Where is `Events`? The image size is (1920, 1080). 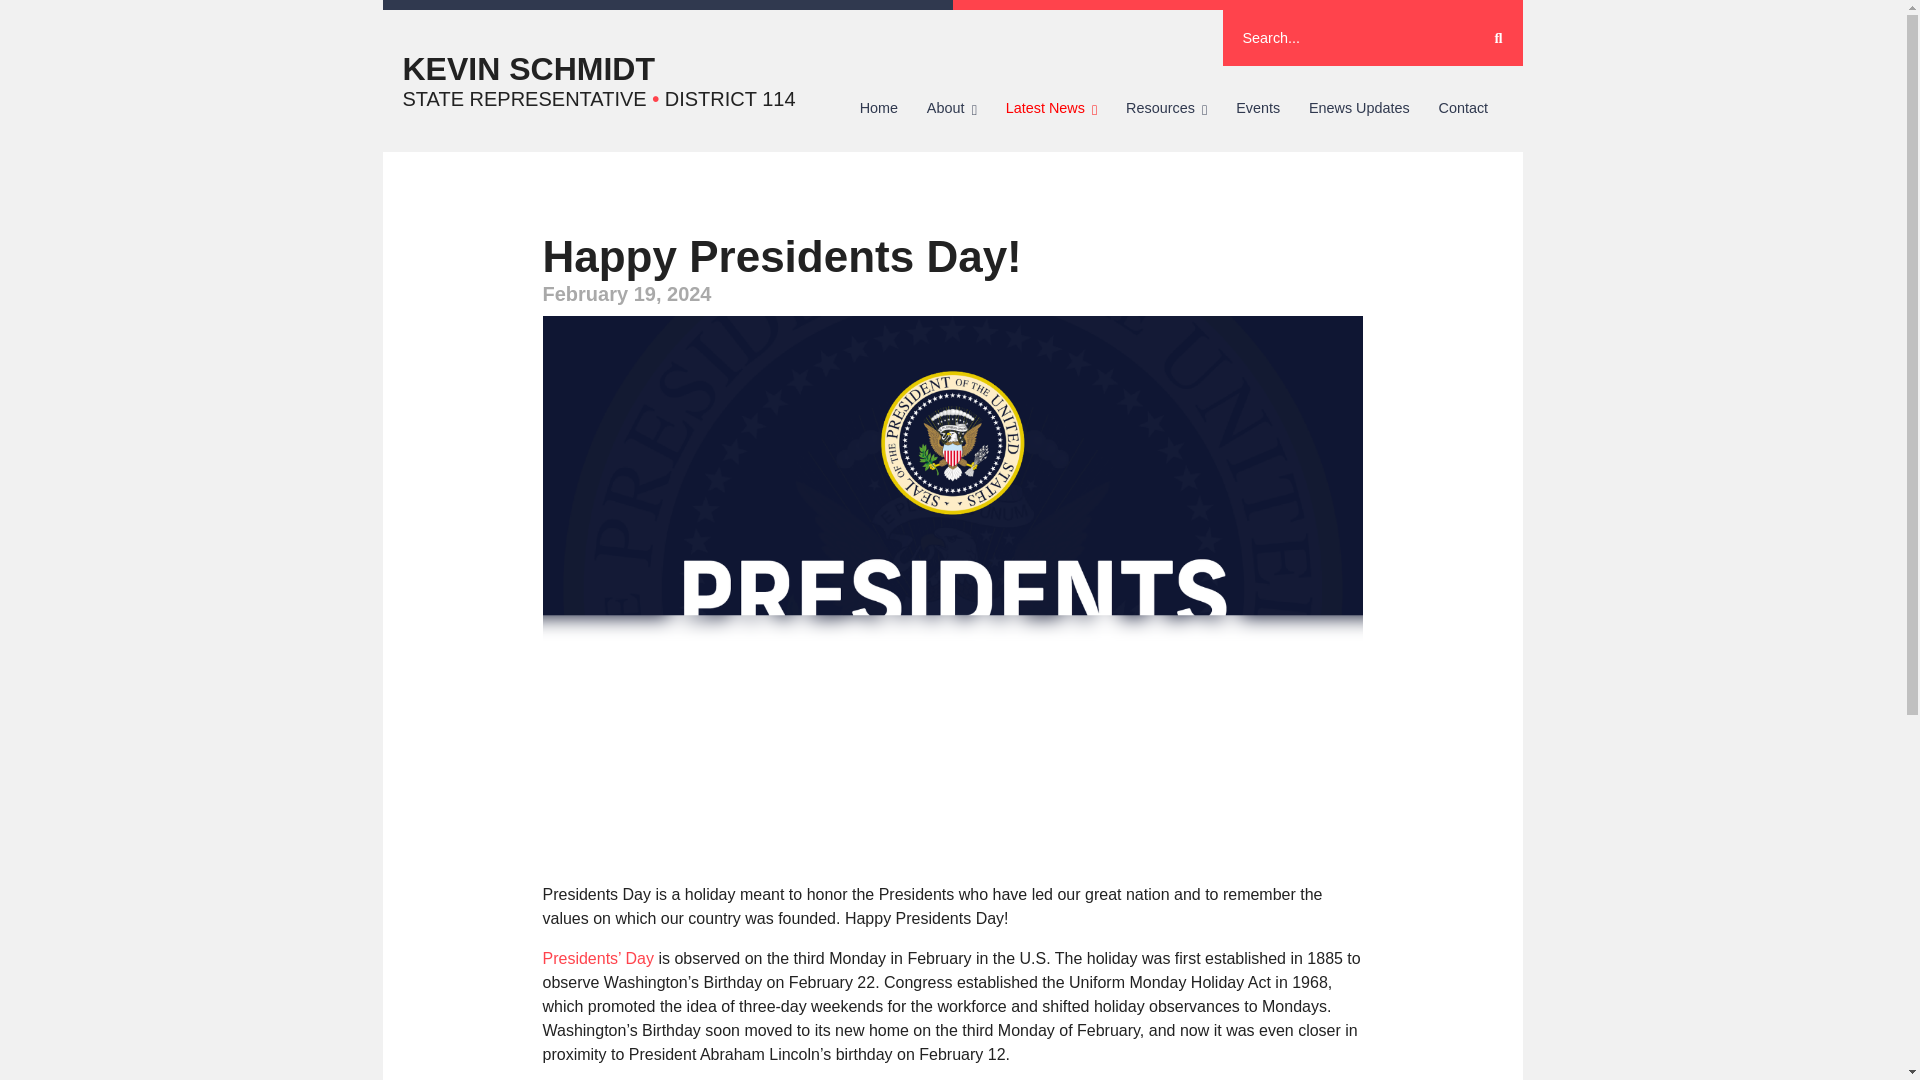 Events is located at coordinates (1258, 108).